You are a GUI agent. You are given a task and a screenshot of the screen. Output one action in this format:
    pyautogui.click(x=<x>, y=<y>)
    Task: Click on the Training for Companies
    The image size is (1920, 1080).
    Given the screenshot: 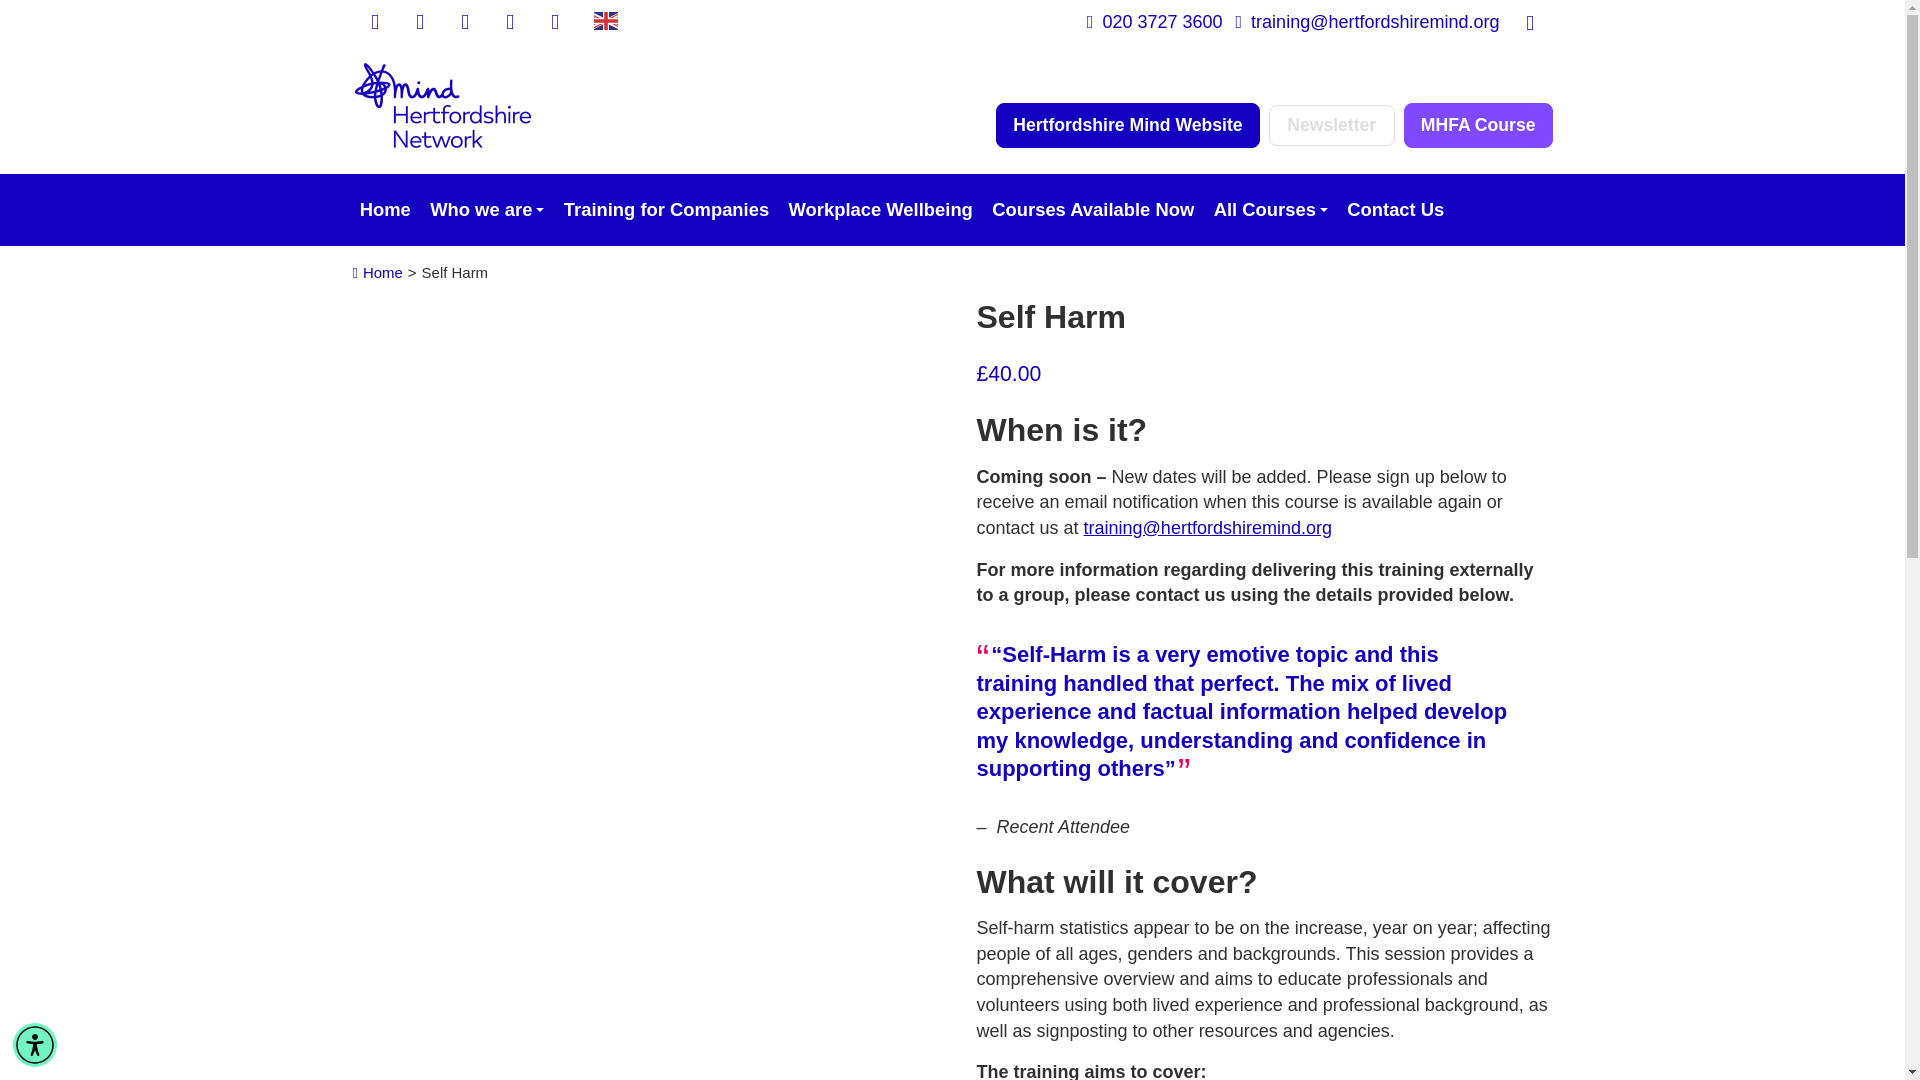 What is the action you would take?
    pyautogui.click(x=666, y=210)
    